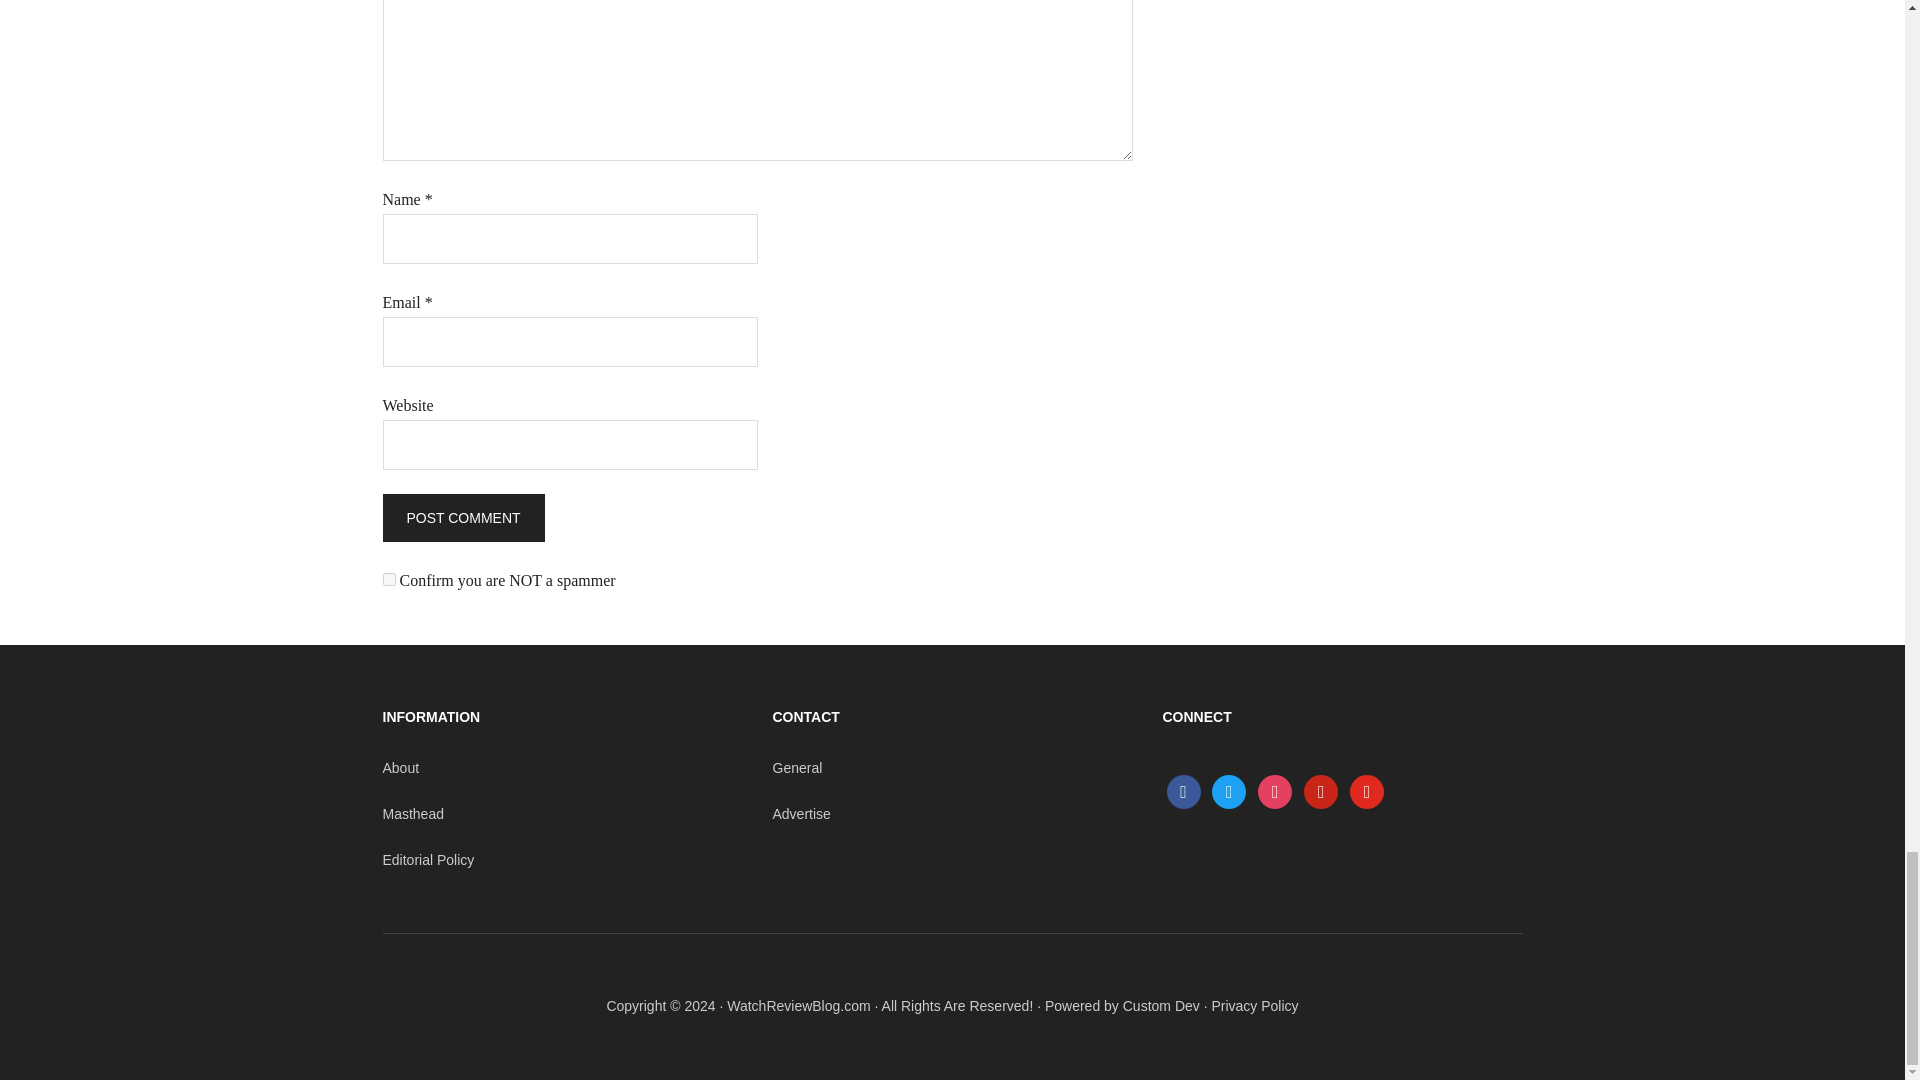 This screenshot has width=1920, height=1080. What do you see at coordinates (1182, 791) in the screenshot?
I see `Facebook` at bounding box center [1182, 791].